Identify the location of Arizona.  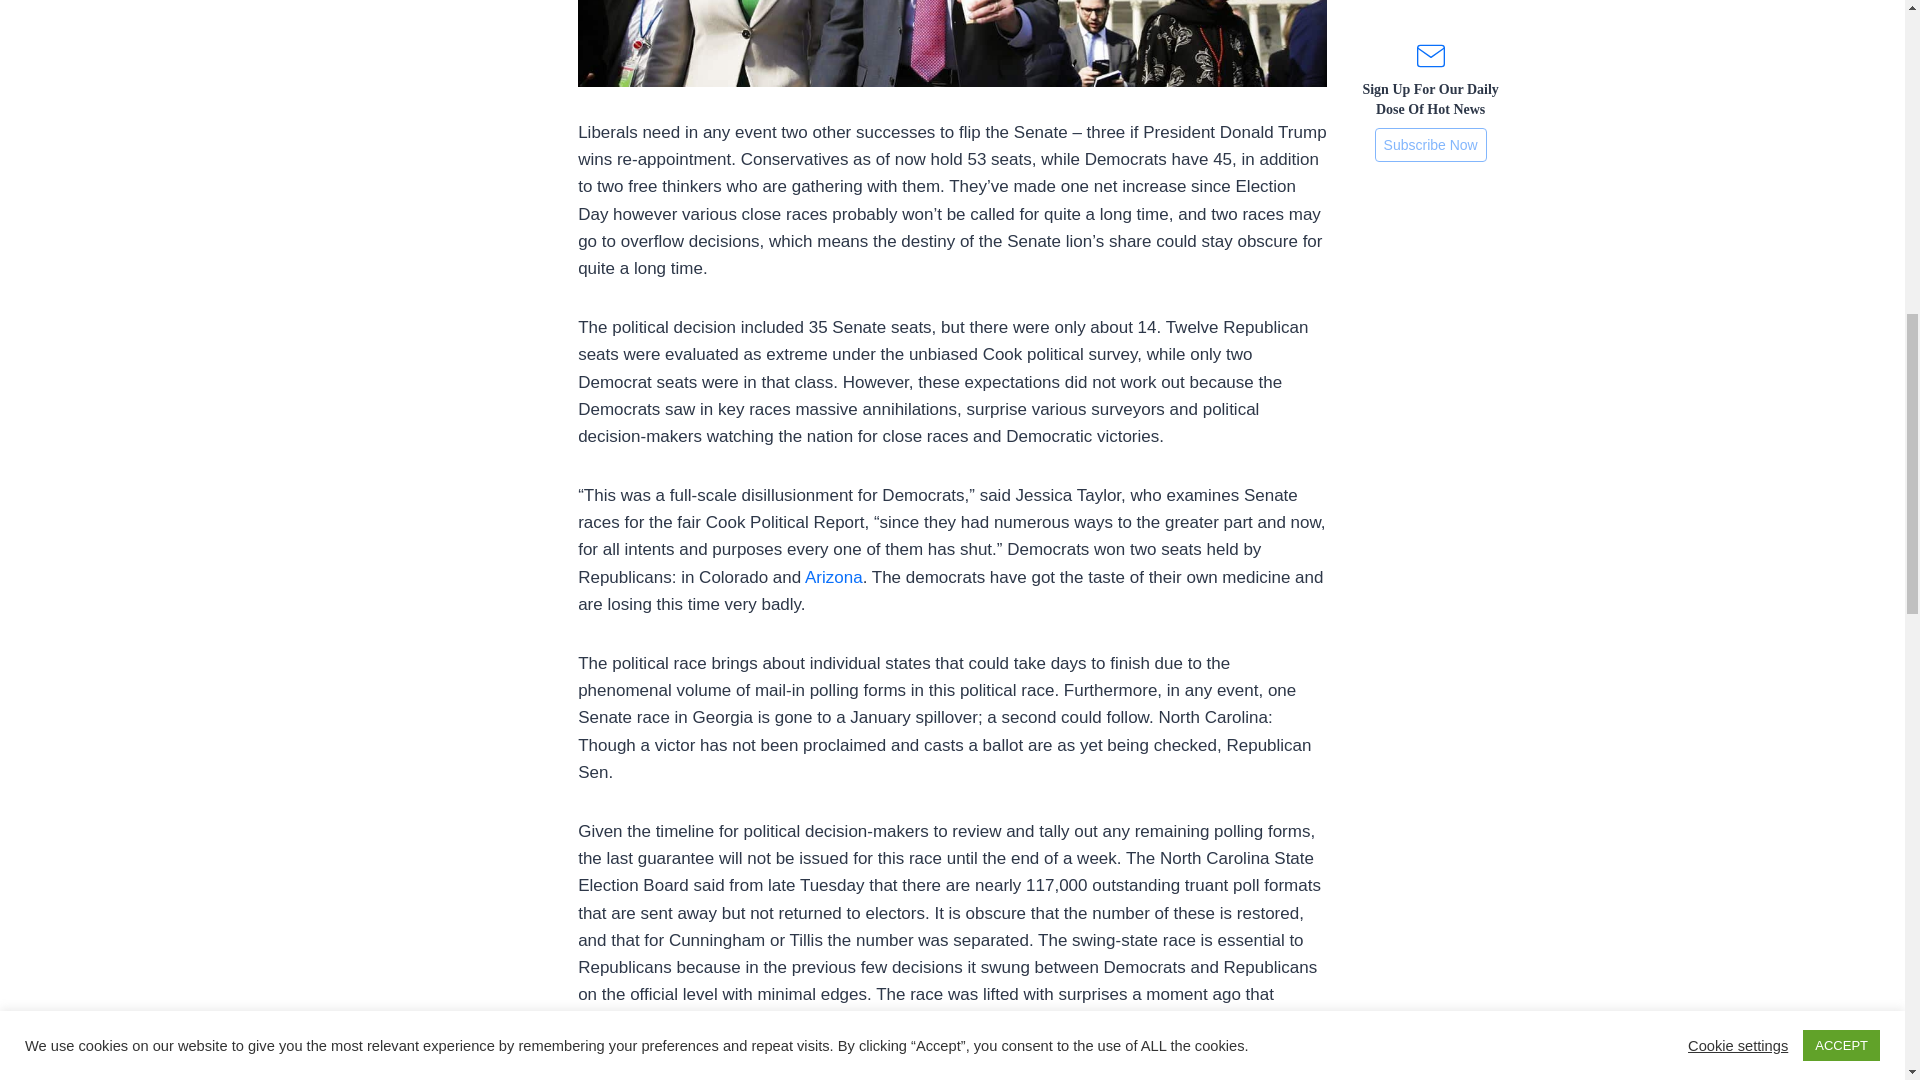
(833, 578).